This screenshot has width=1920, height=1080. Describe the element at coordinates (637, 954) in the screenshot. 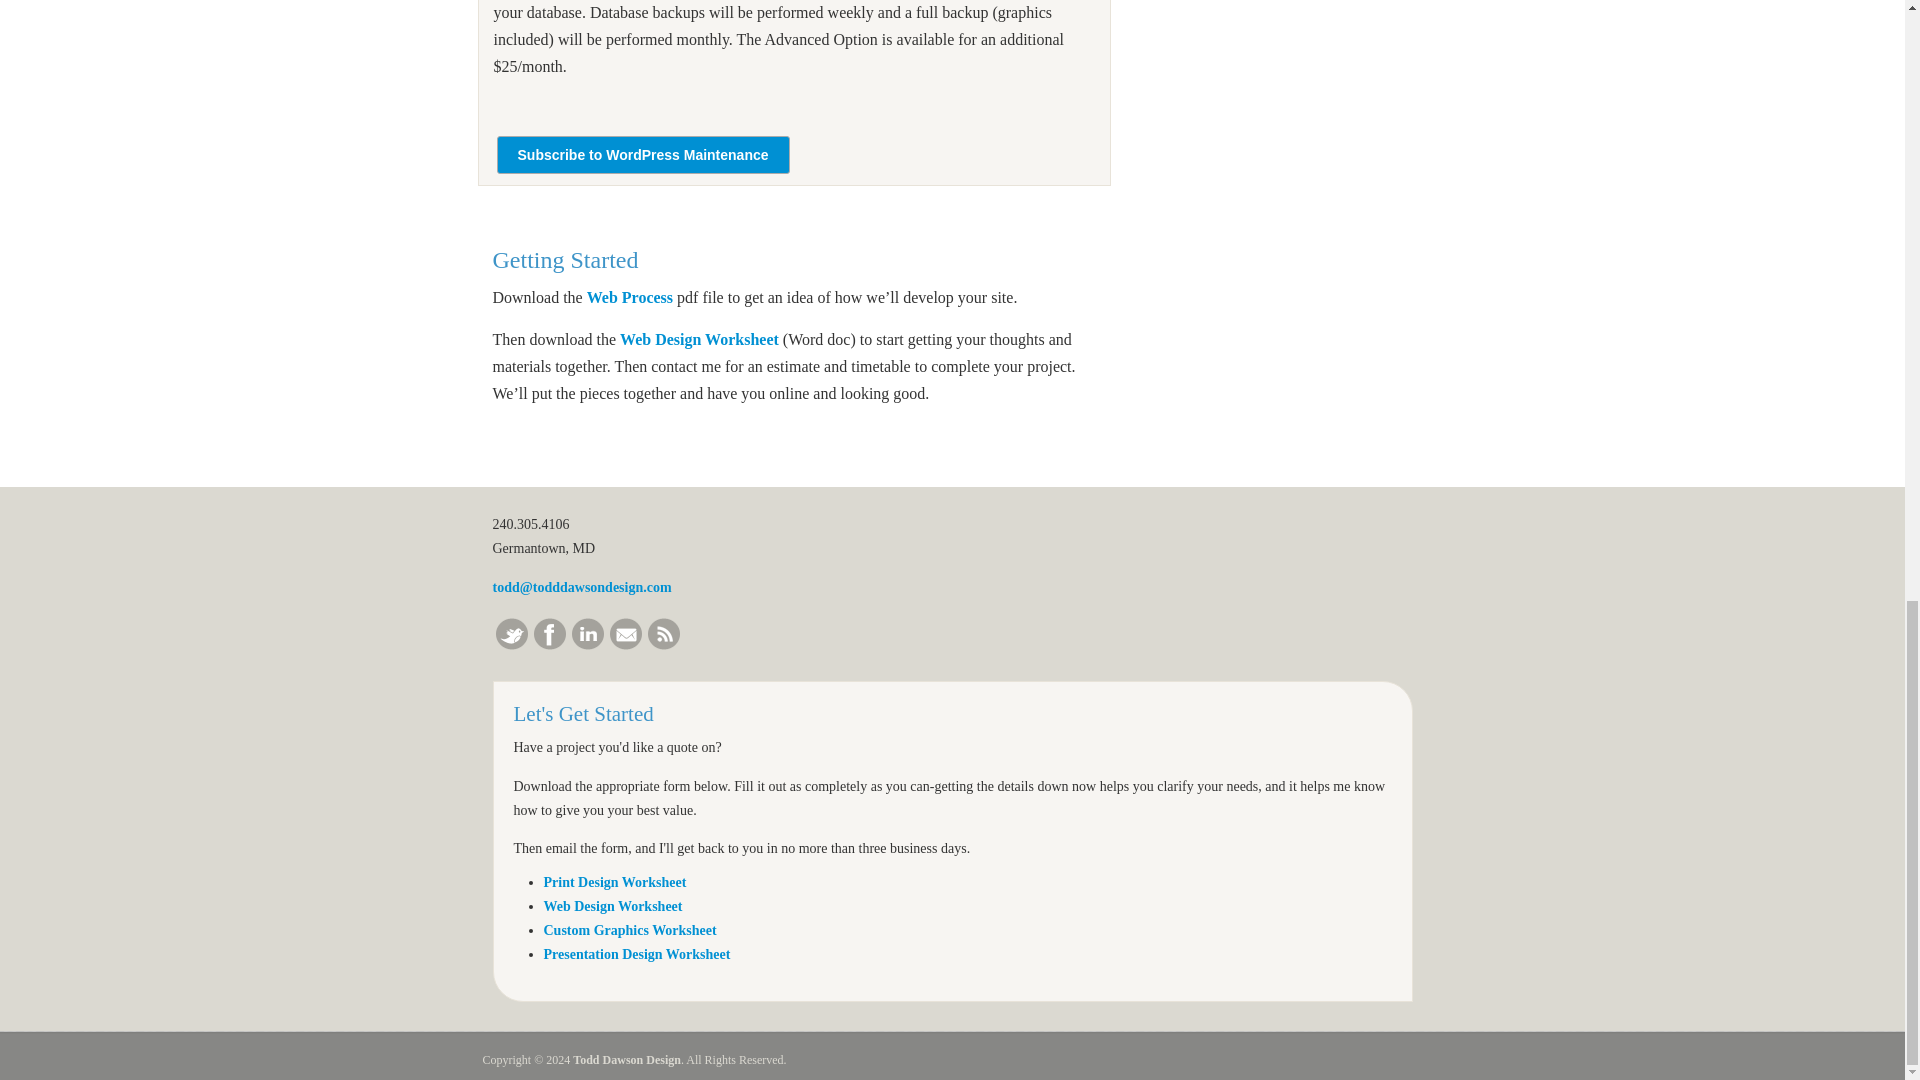

I see `Presentation Design Worksheet` at that location.